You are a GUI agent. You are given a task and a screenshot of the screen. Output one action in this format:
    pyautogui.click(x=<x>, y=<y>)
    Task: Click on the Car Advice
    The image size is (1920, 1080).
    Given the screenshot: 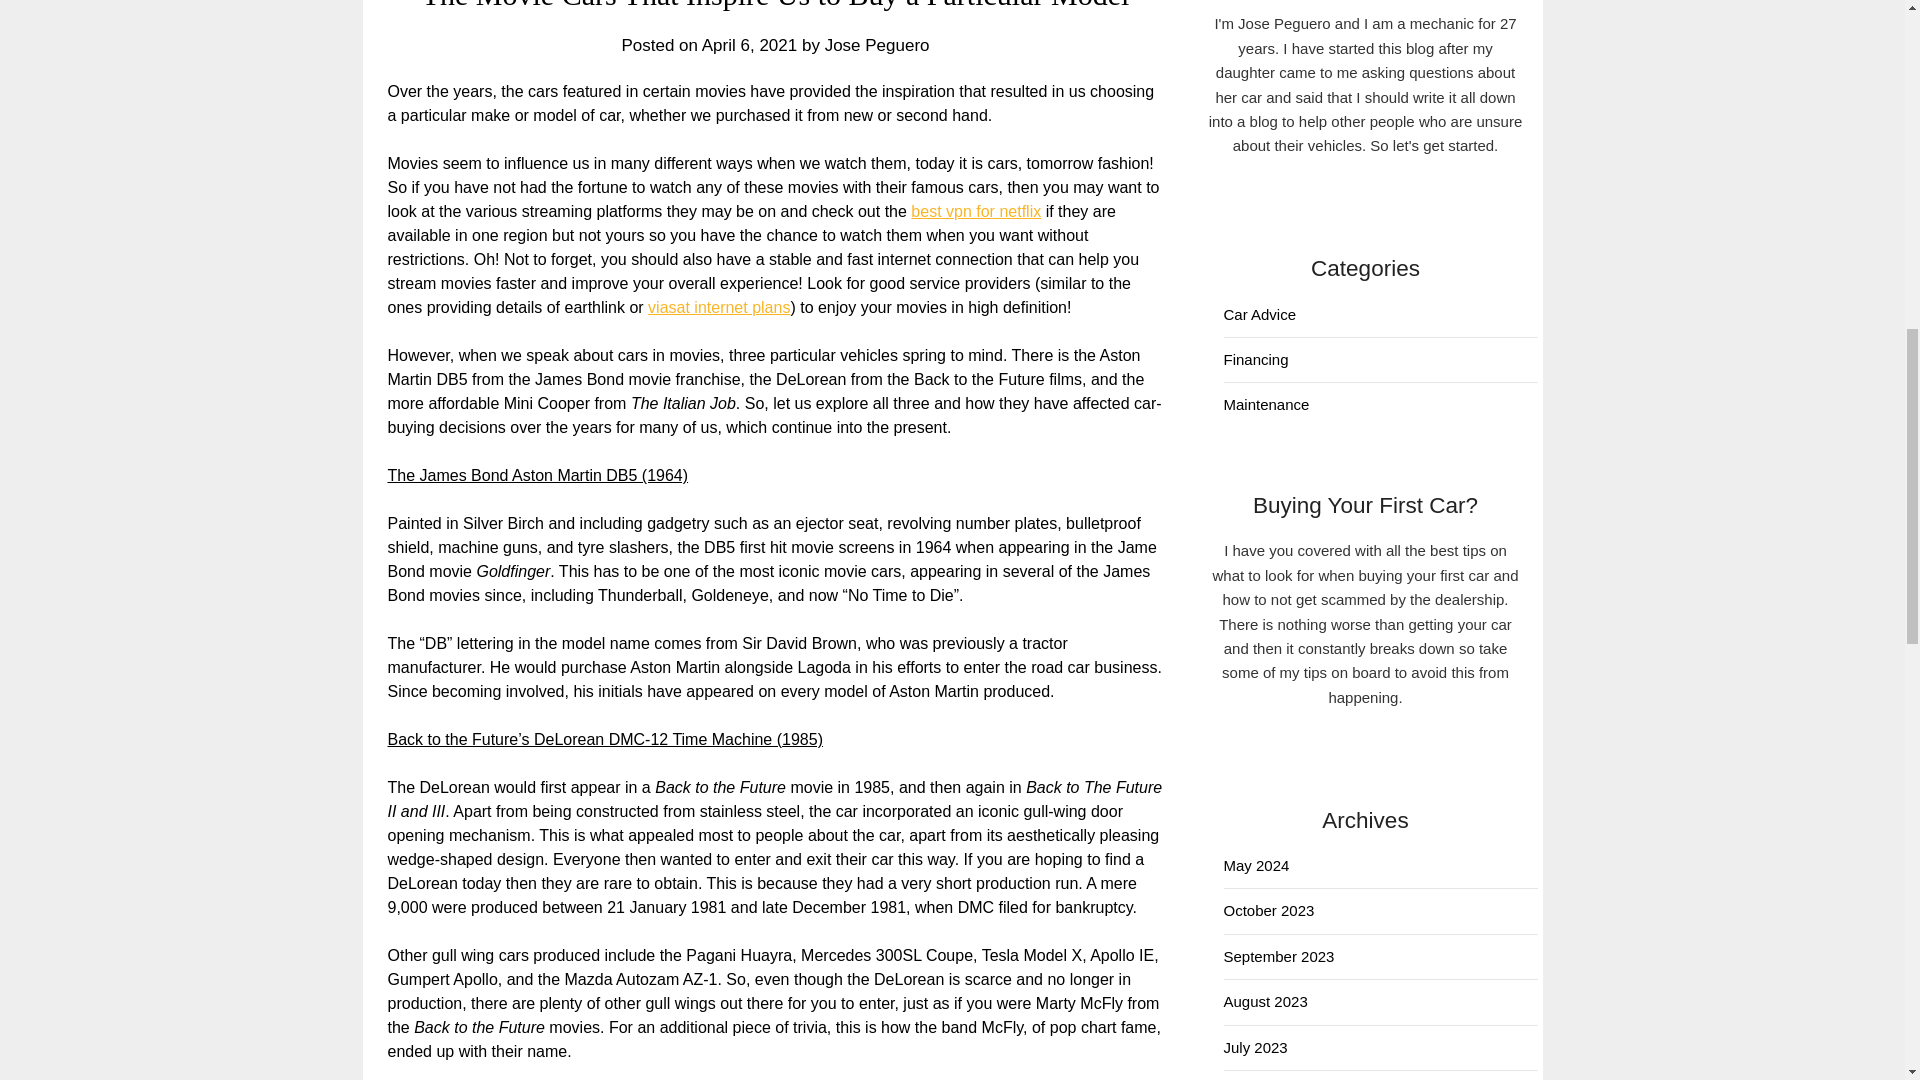 What is the action you would take?
    pyautogui.click(x=1260, y=314)
    